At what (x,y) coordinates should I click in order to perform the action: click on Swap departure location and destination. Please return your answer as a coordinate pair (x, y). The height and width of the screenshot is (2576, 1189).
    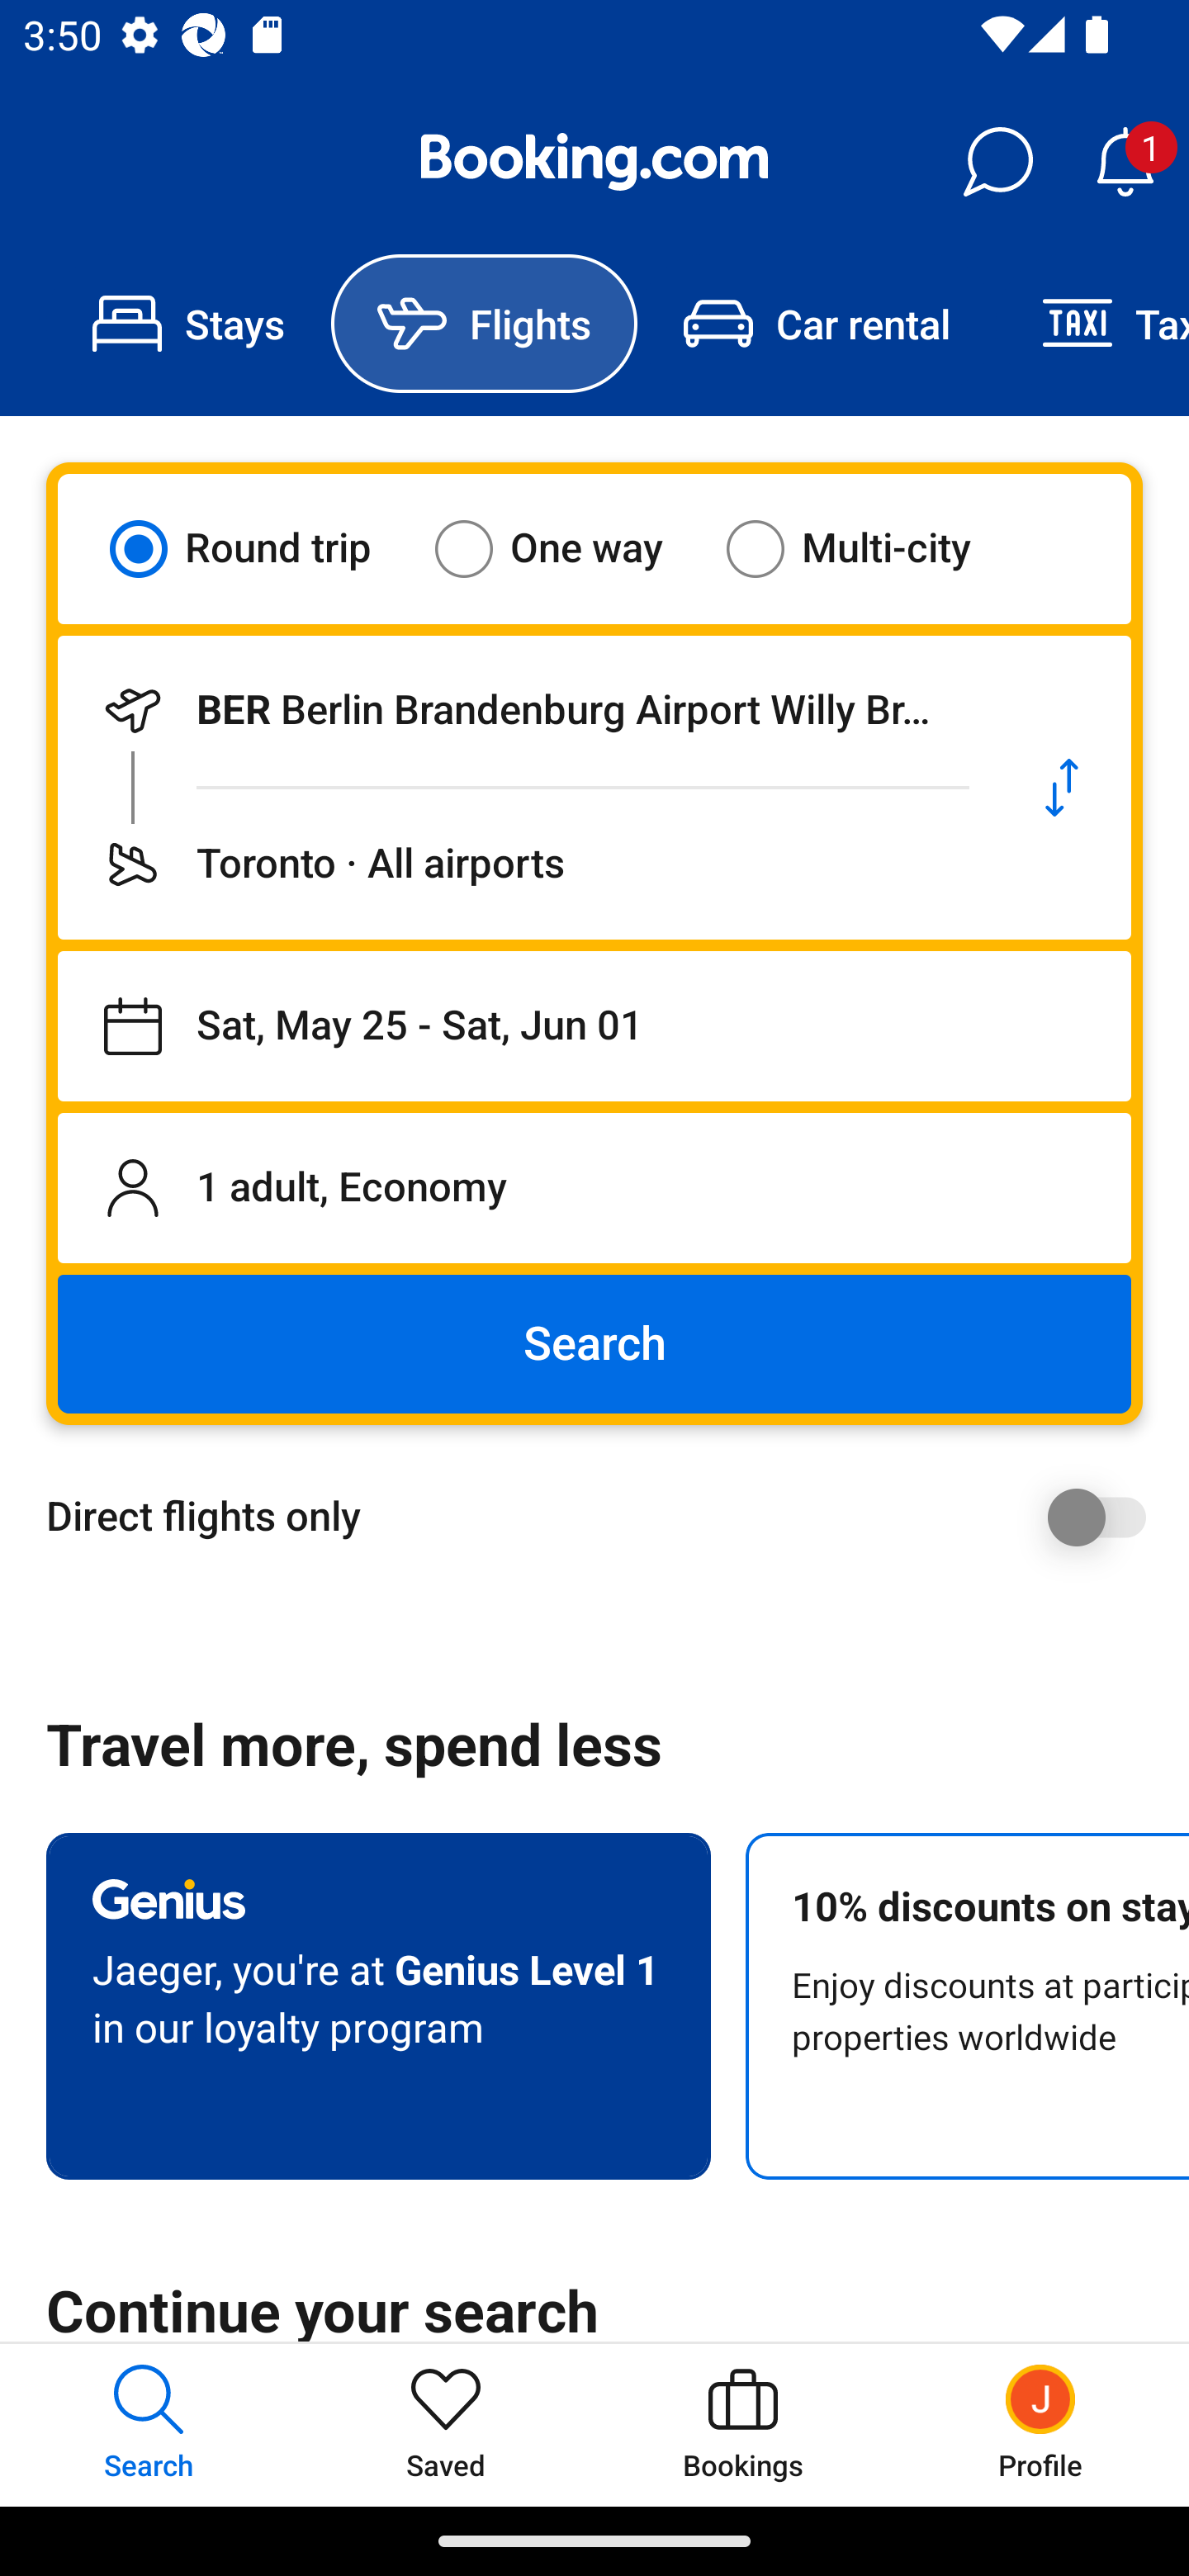
    Looking at the image, I should click on (1062, 788).